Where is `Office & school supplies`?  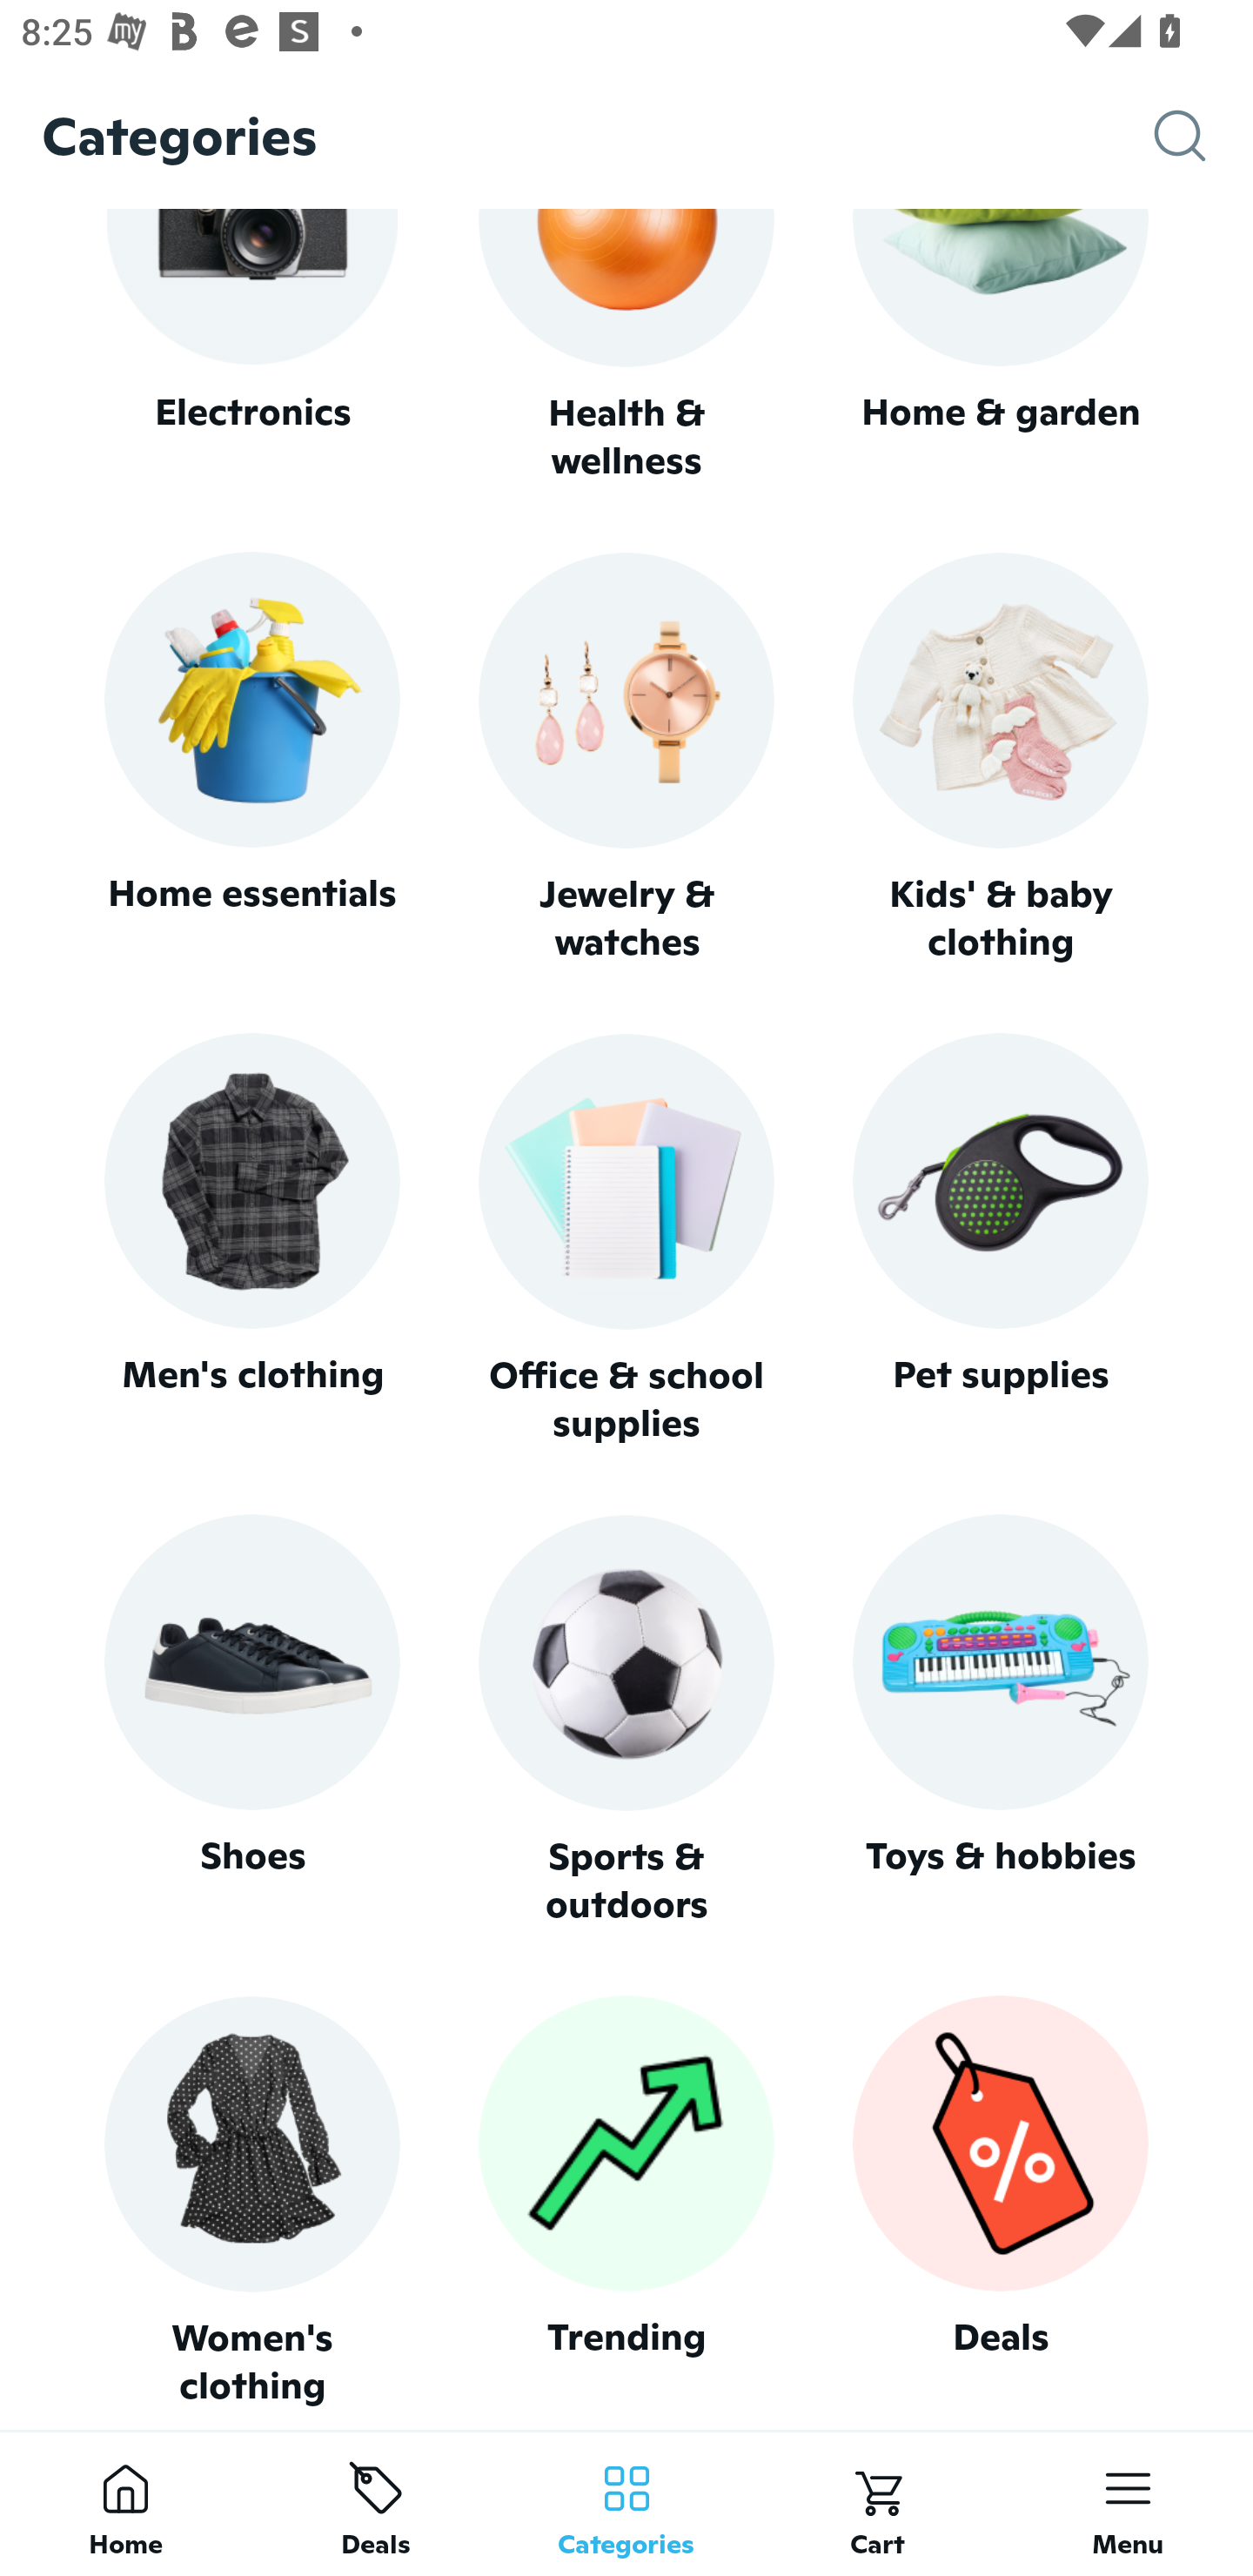 Office & school supplies is located at coordinates (626, 1238).